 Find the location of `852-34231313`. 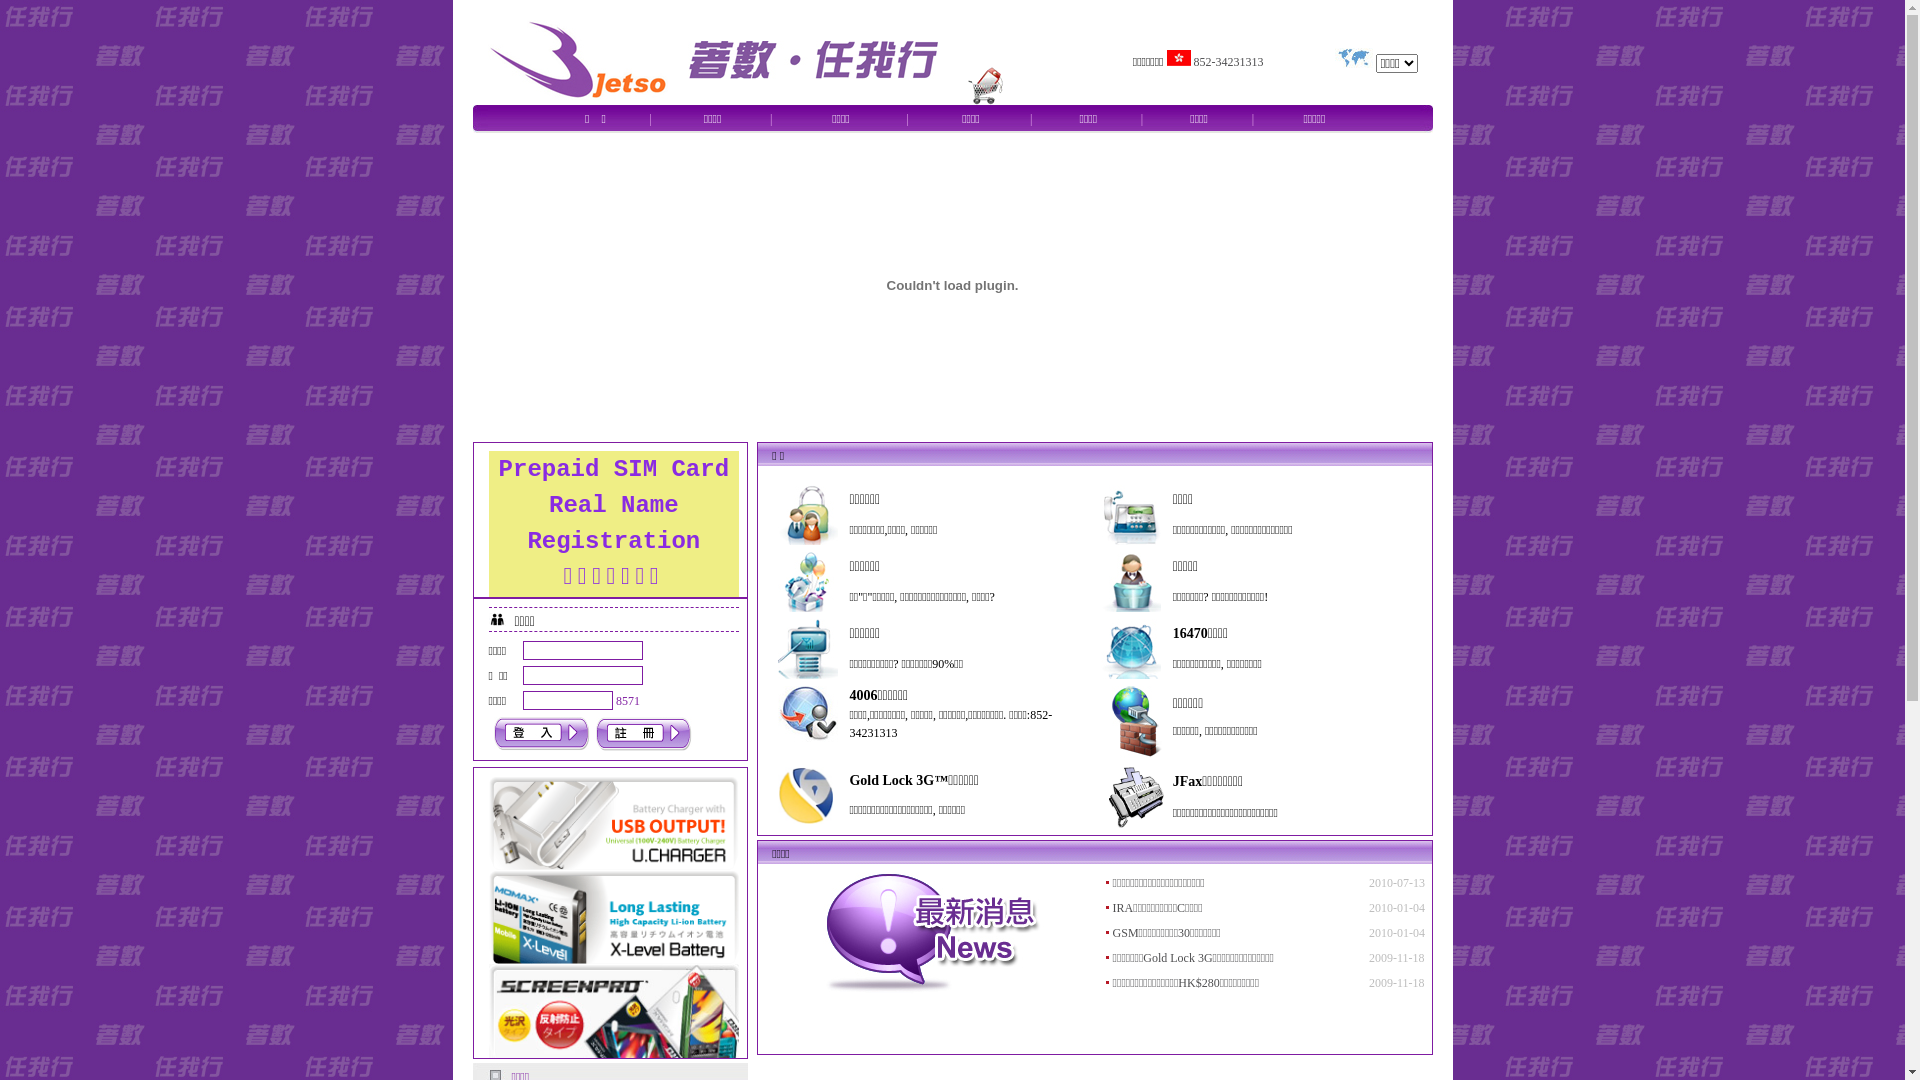

852-34231313 is located at coordinates (1229, 61).